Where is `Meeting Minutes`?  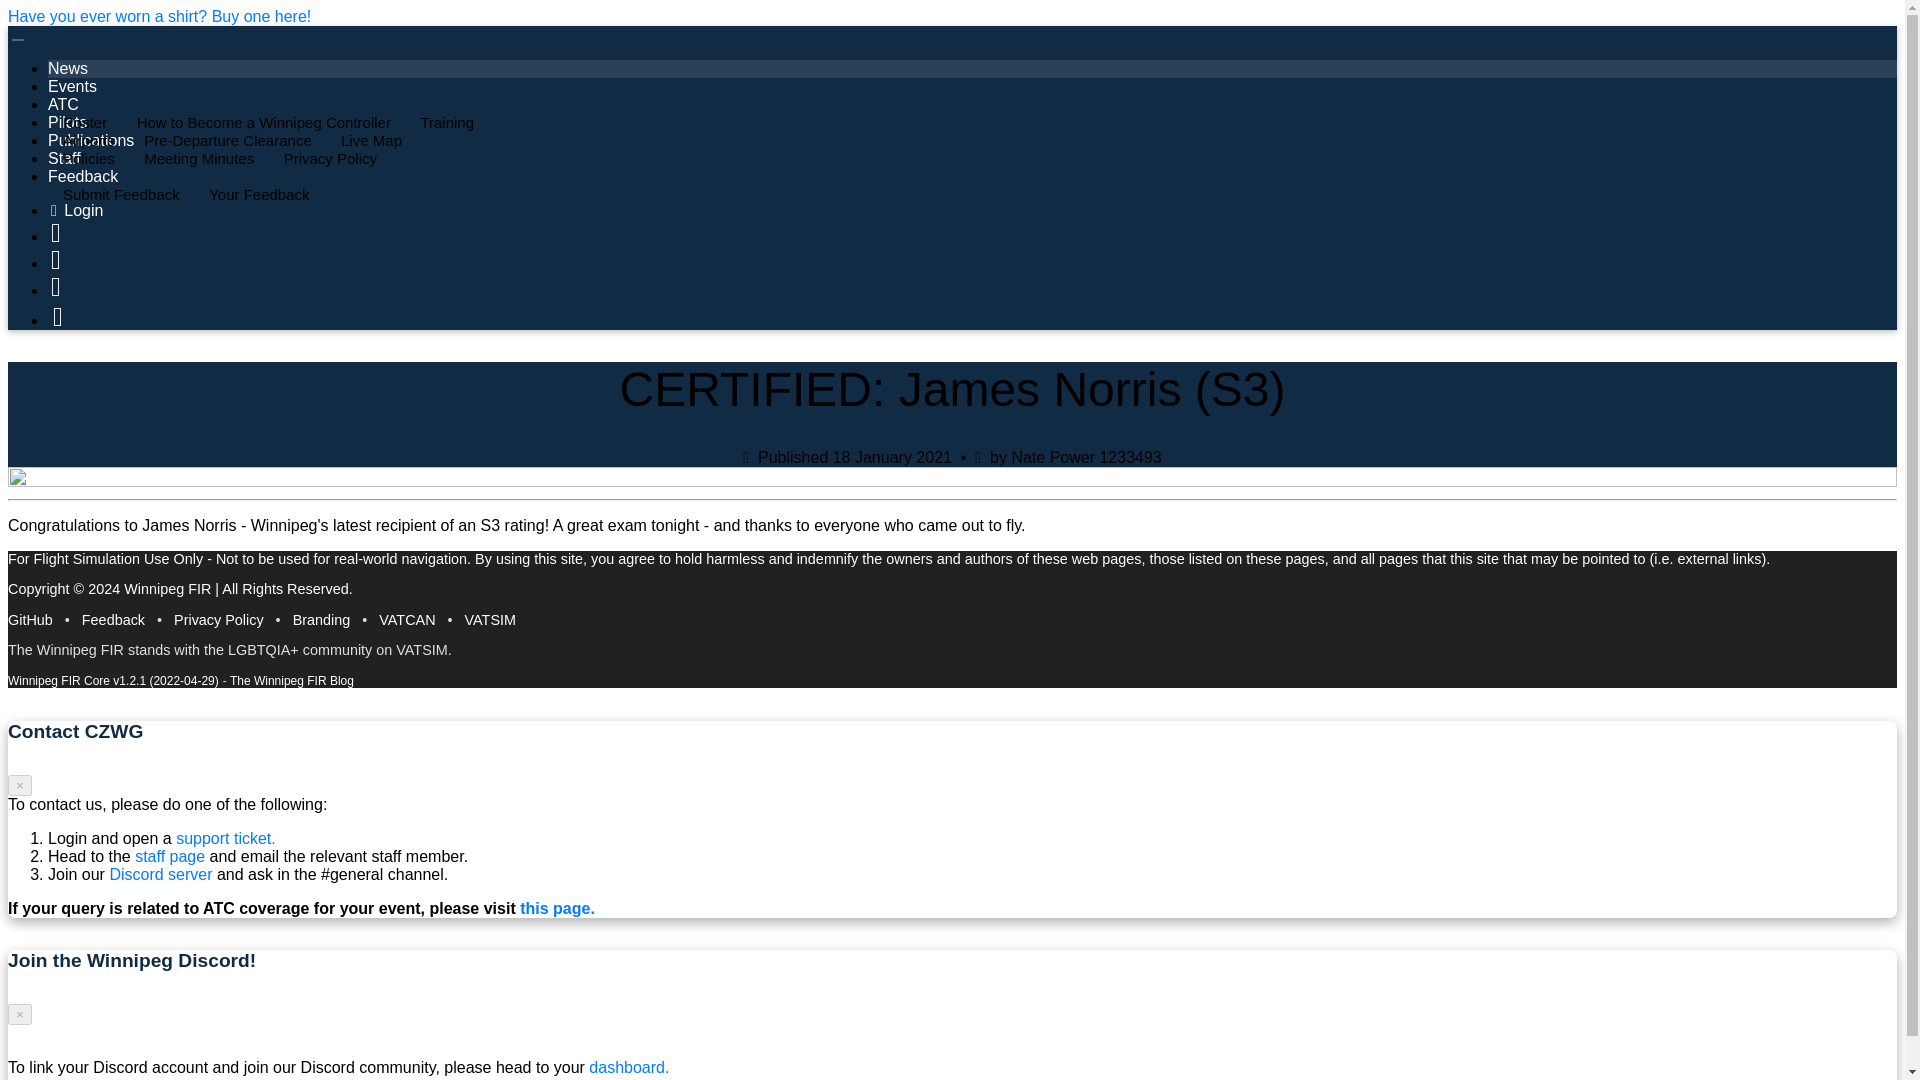 Meeting Minutes is located at coordinates (196, 158).